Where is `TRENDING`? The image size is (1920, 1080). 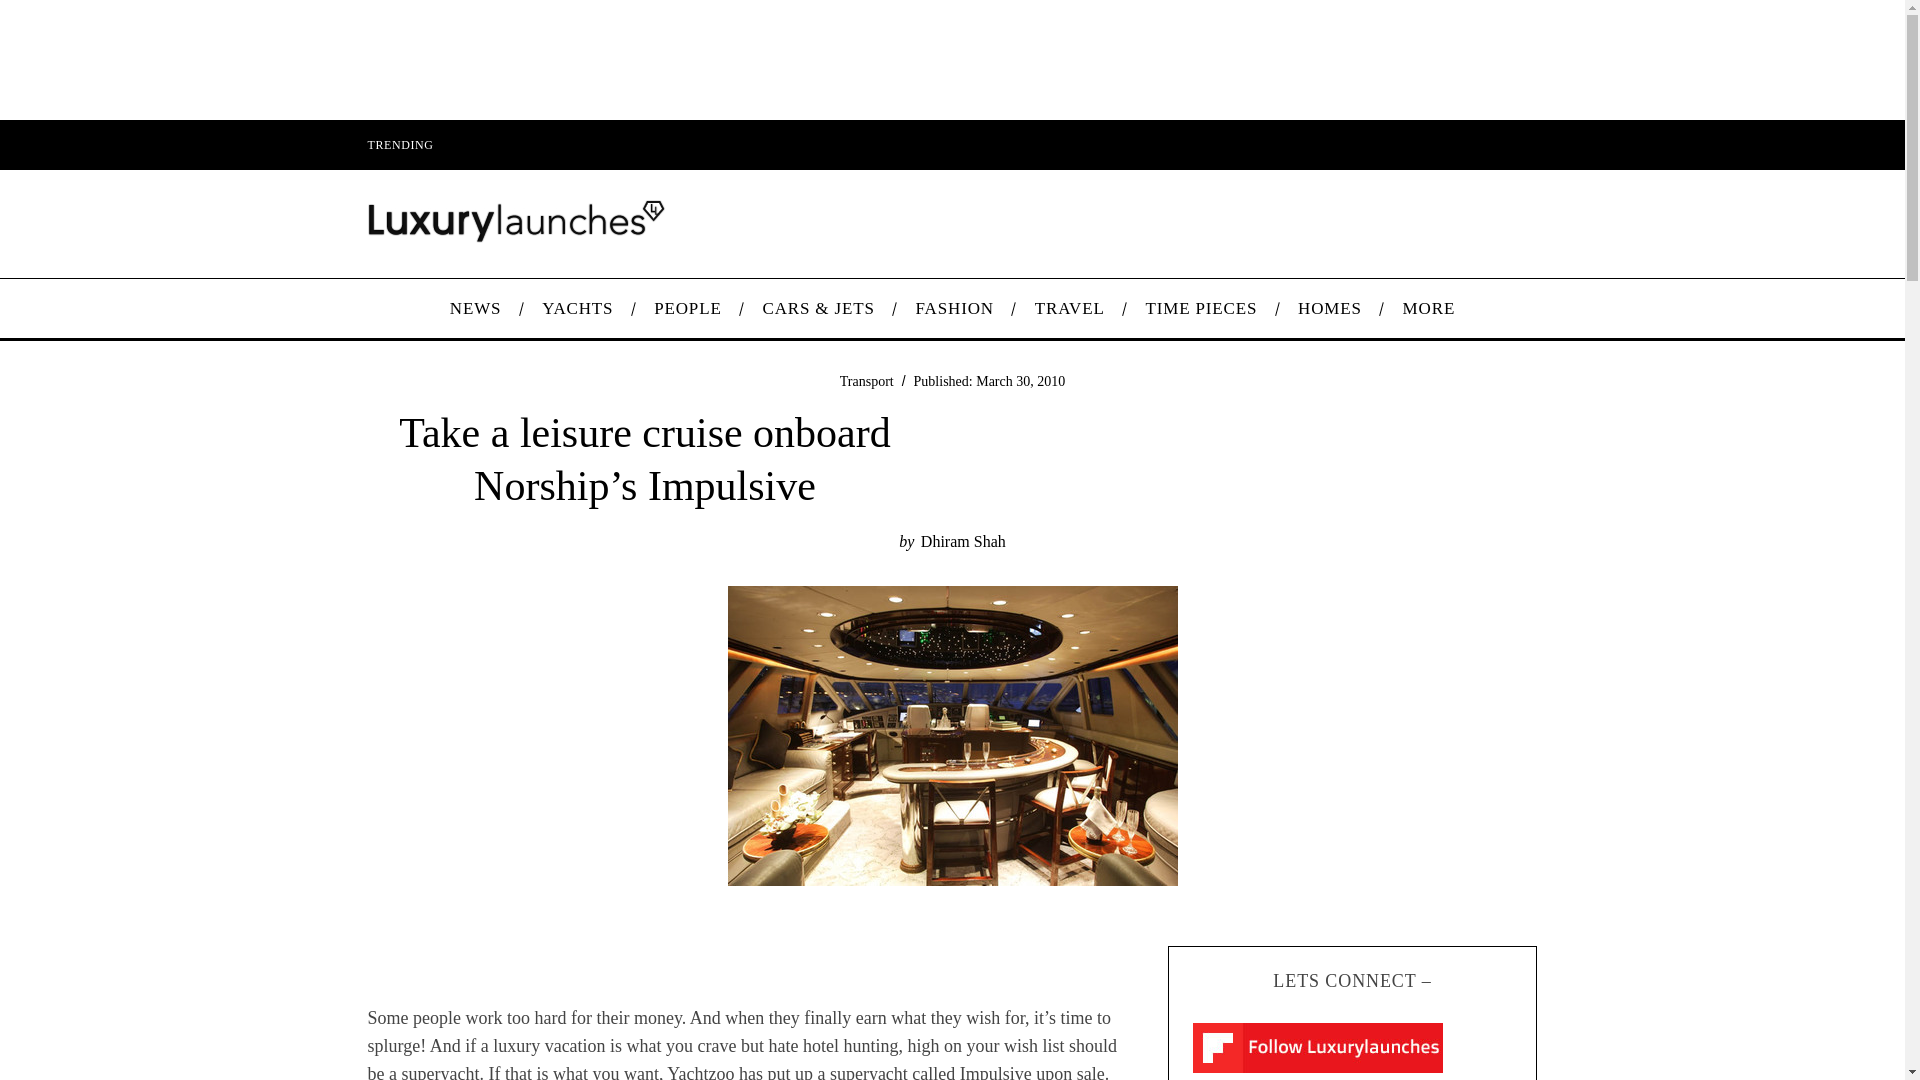
TRENDING is located at coordinates (399, 144).